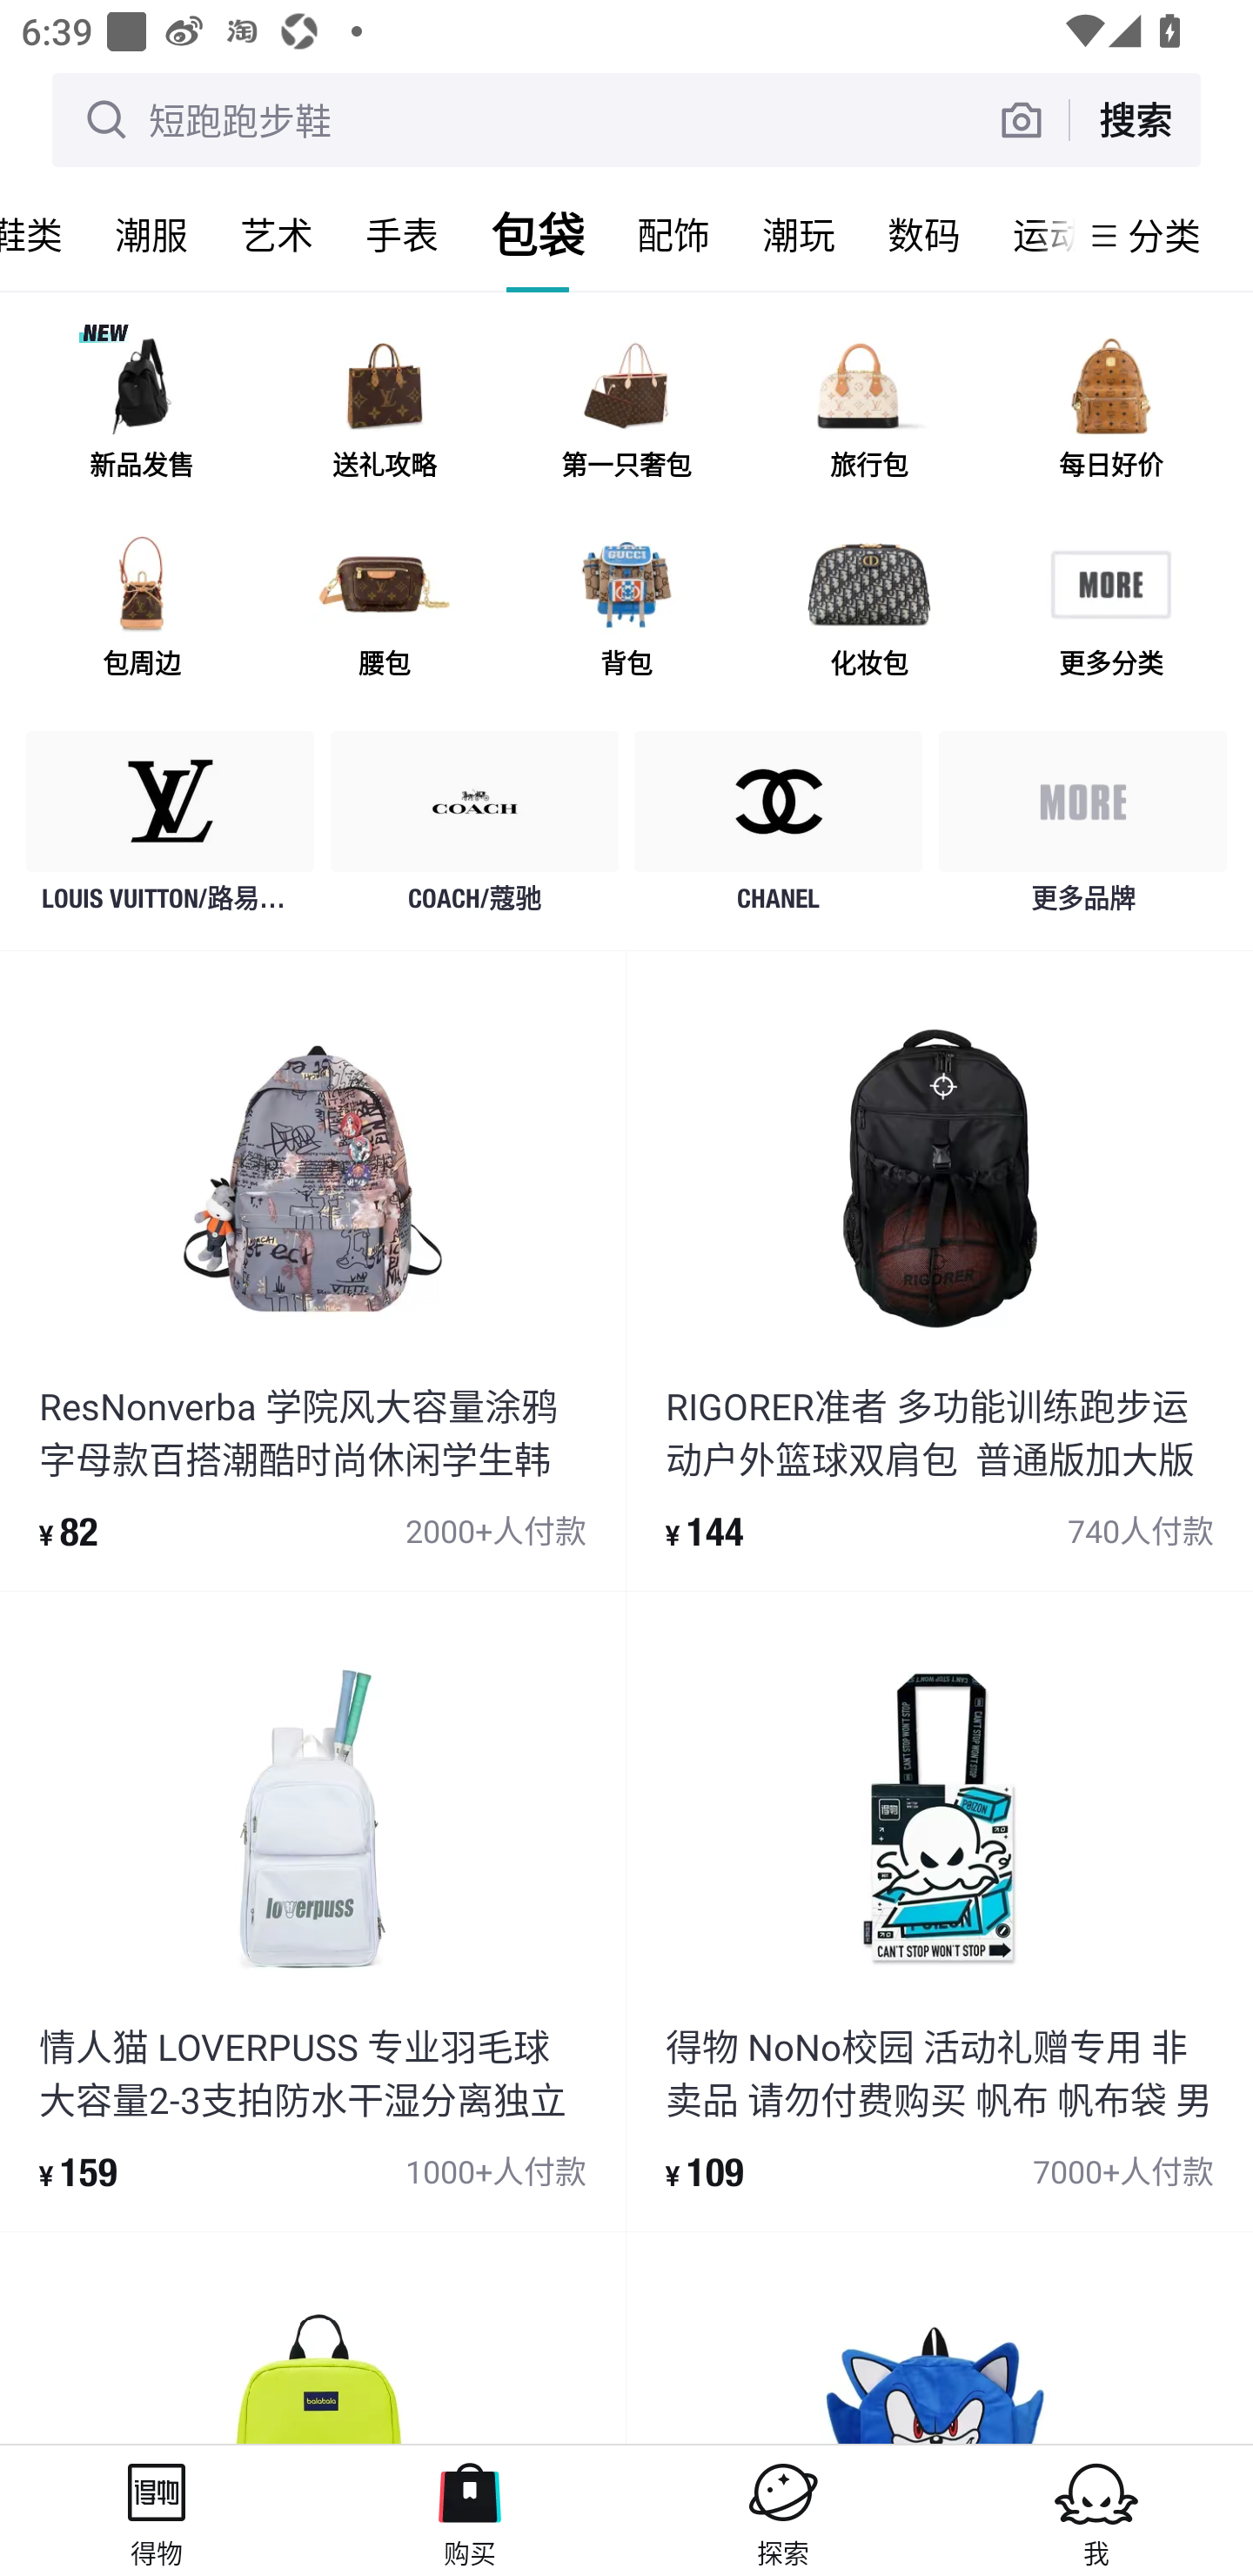 This screenshot has height=2576, width=1253. Describe the element at coordinates (475, 830) in the screenshot. I see `COACH/蔻驰` at that location.